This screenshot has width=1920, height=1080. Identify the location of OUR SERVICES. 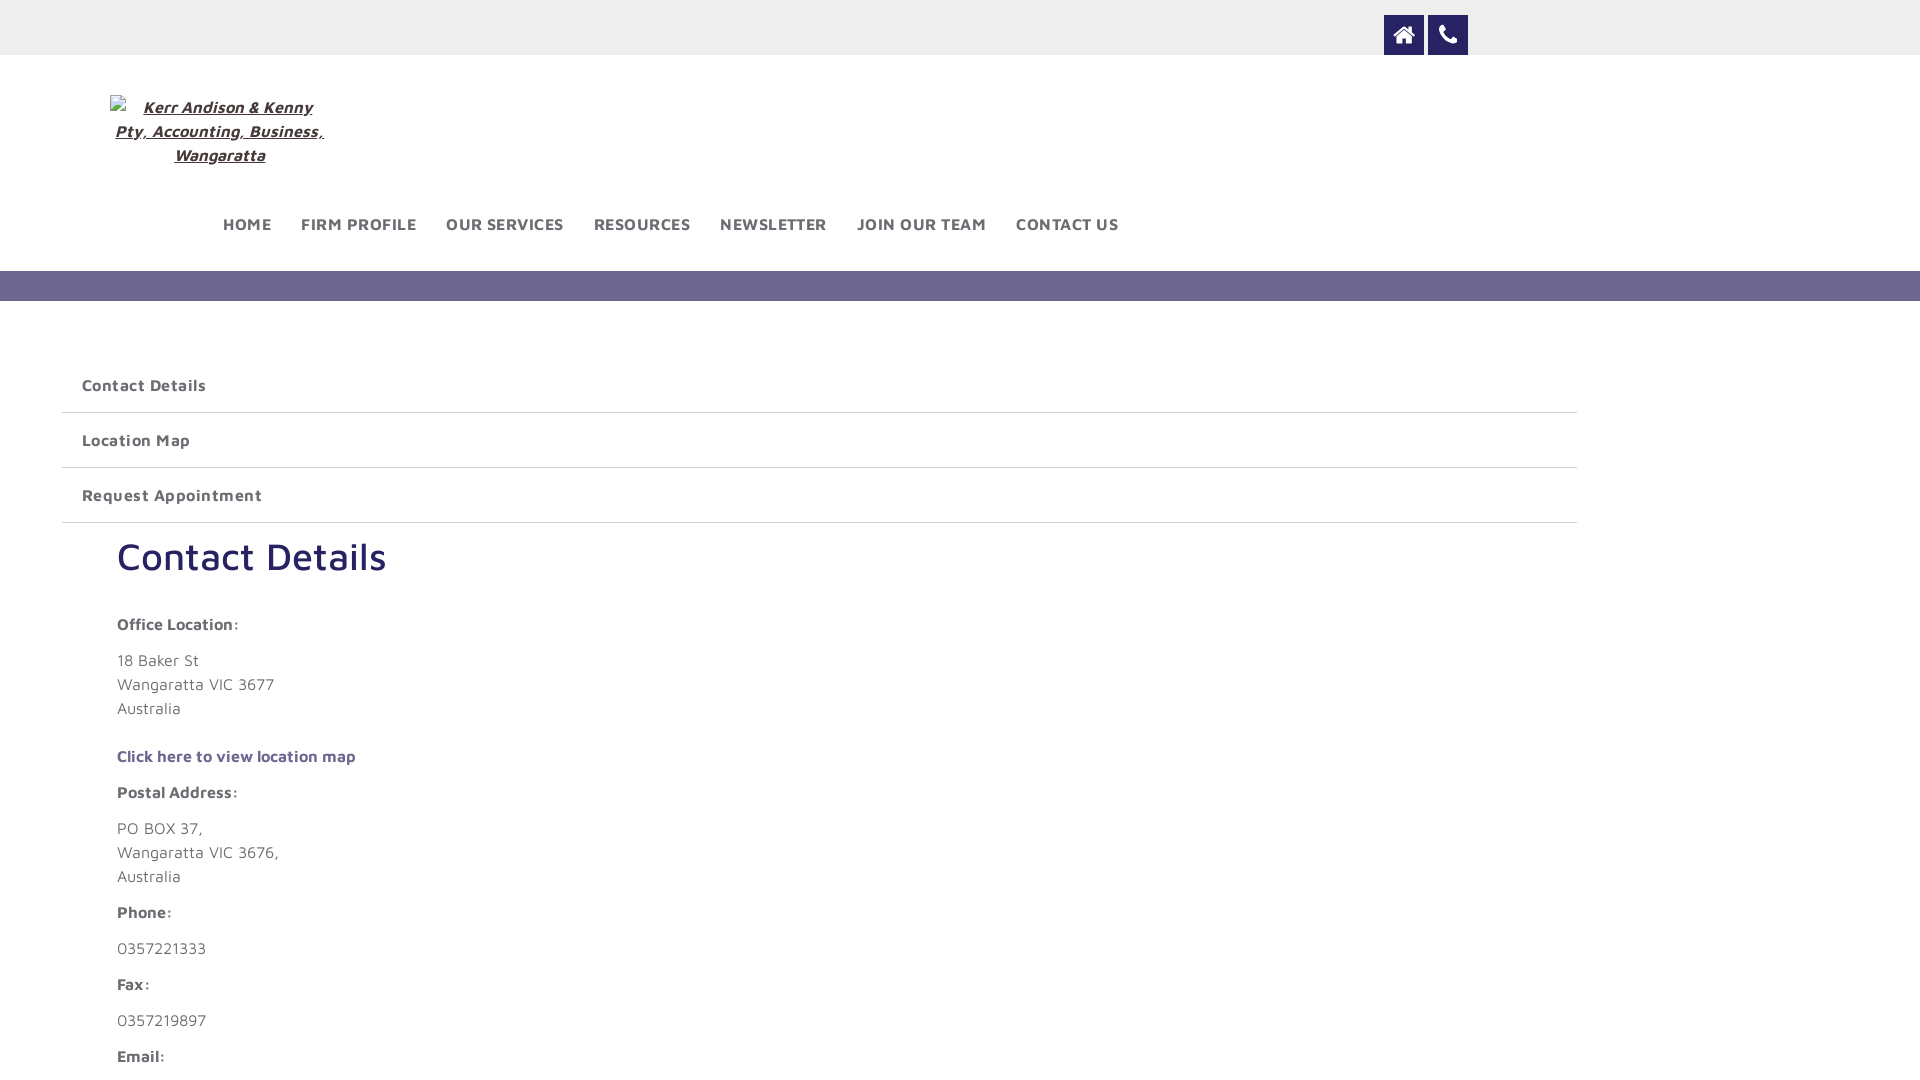
(505, 224).